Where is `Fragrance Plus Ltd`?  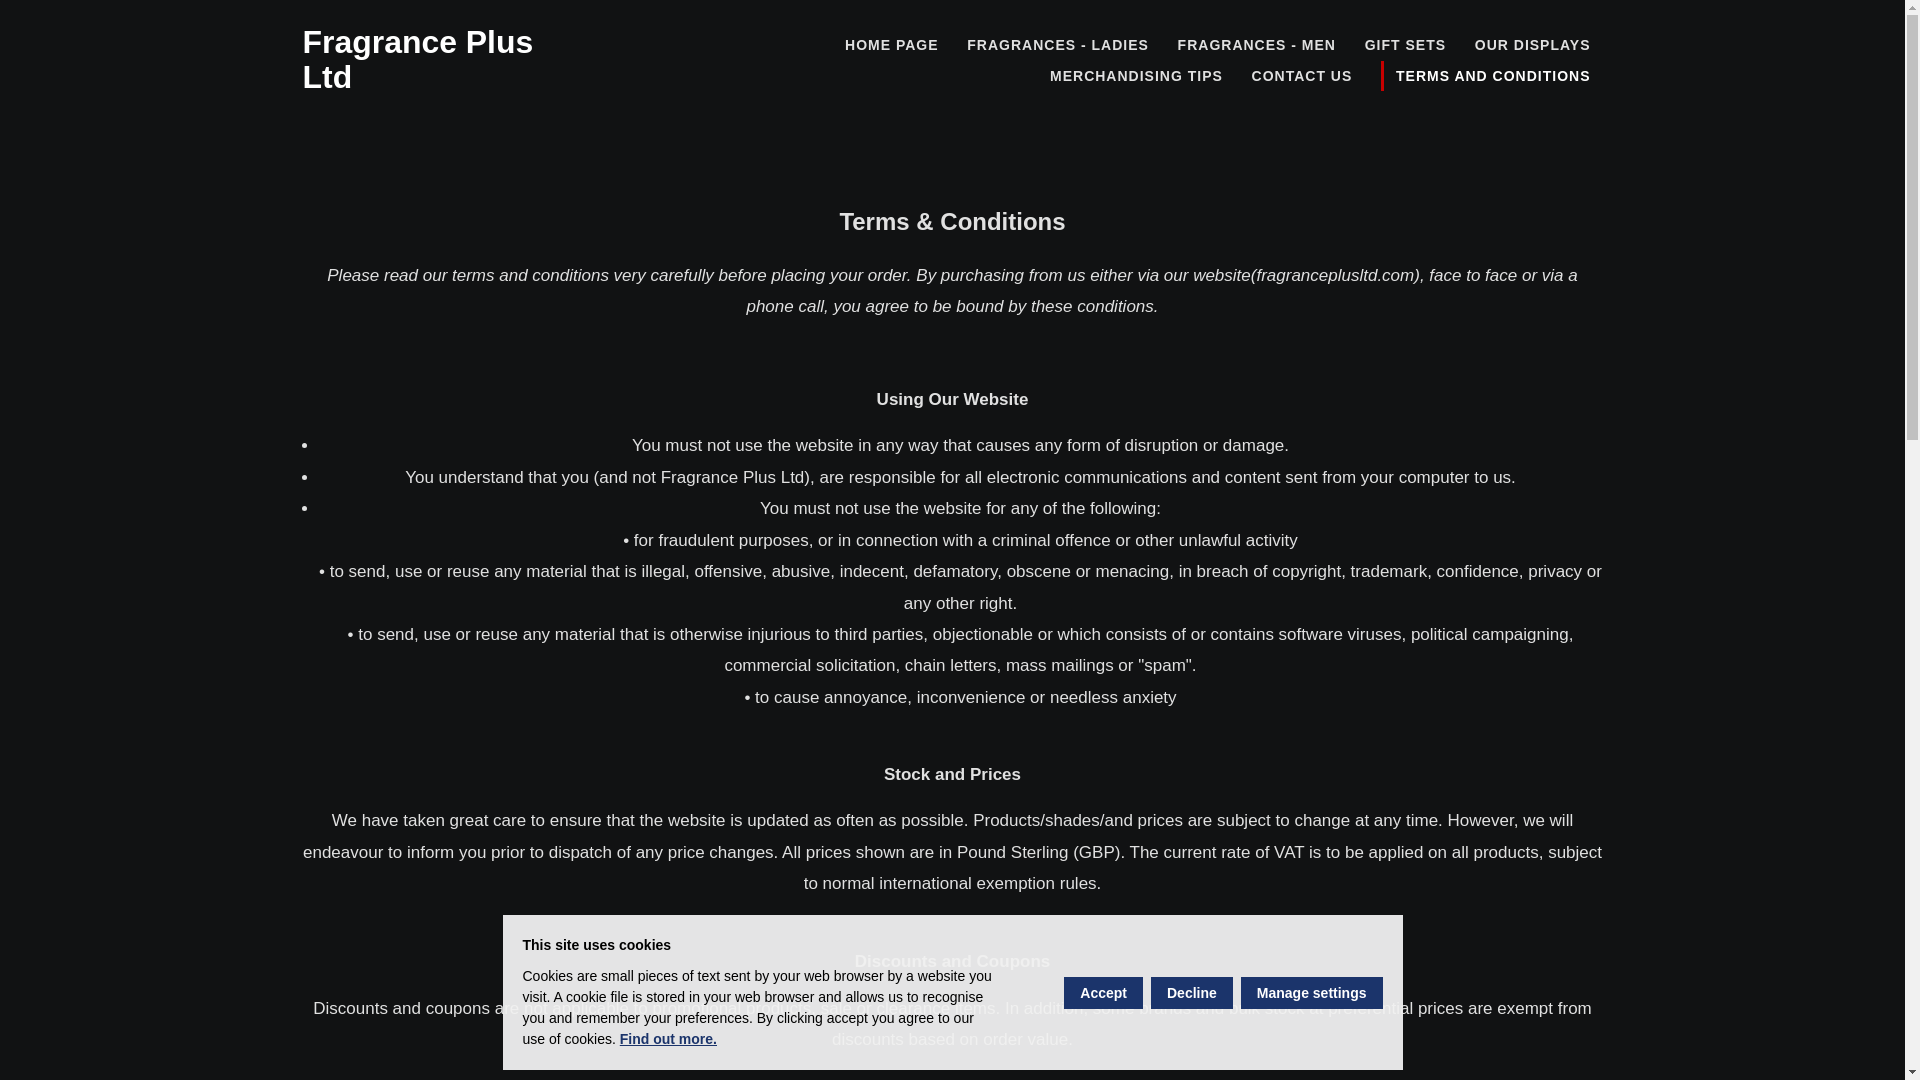 Fragrance Plus Ltd is located at coordinates (417, 59).